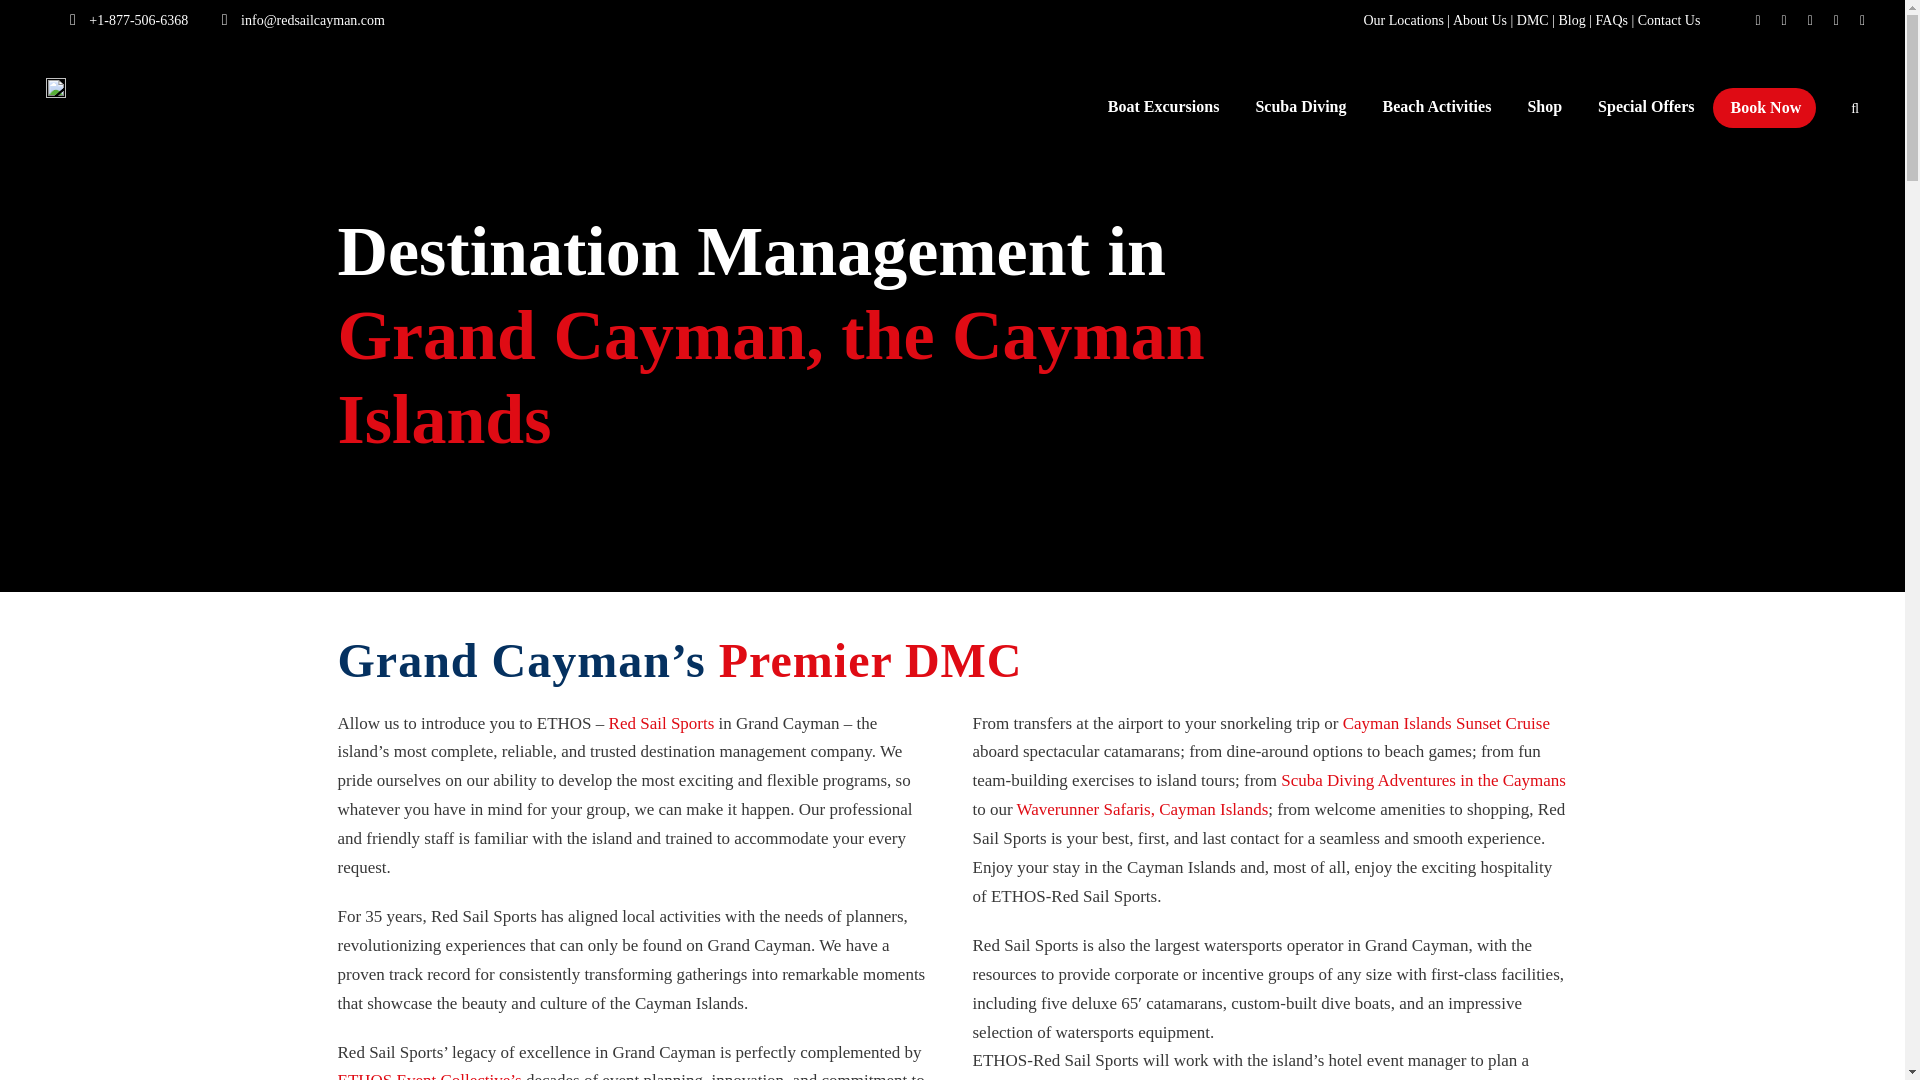 This screenshot has height=1080, width=1920. Describe the element at coordinates (1532, 20) in the screenshot. I see `DMC` at that location.